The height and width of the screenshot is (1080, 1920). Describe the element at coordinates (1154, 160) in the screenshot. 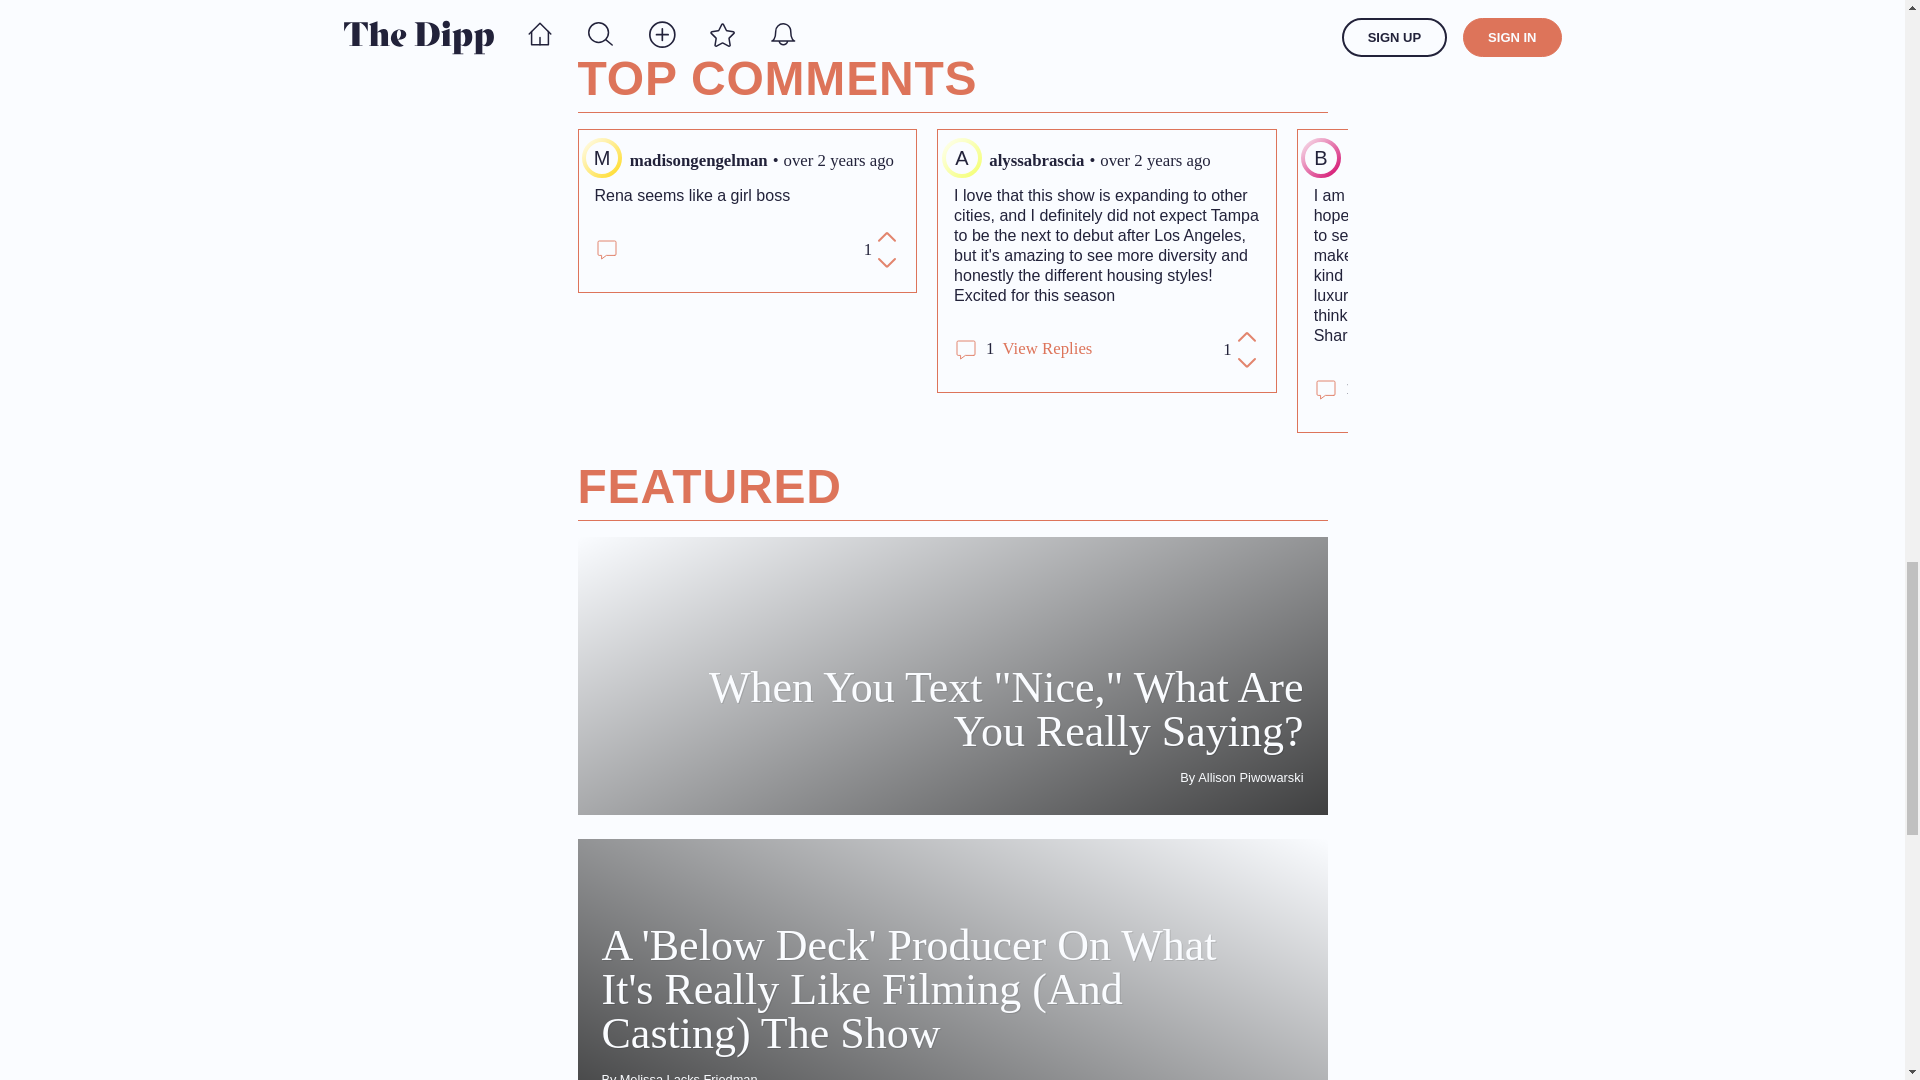

I see `over 2 years ago` at that location.